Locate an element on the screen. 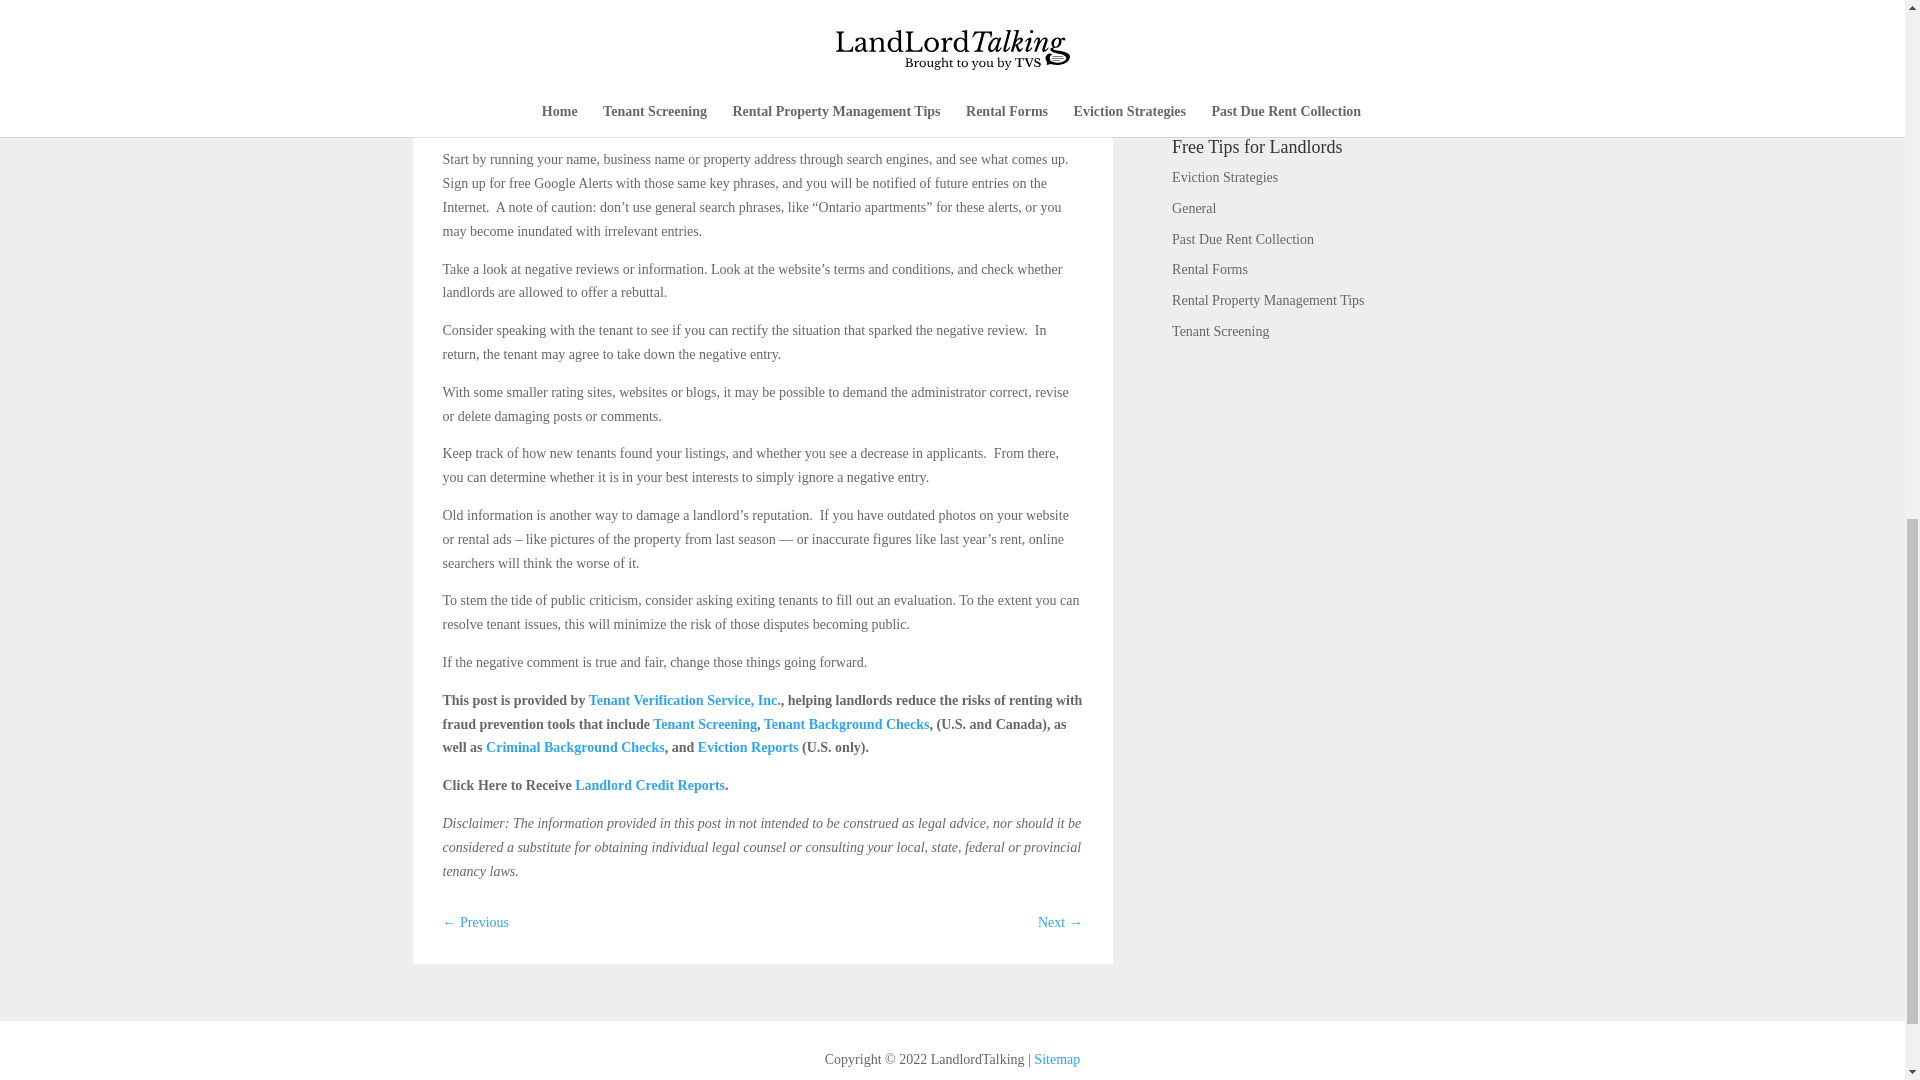  Canada is located at coordinates (1332, 8).